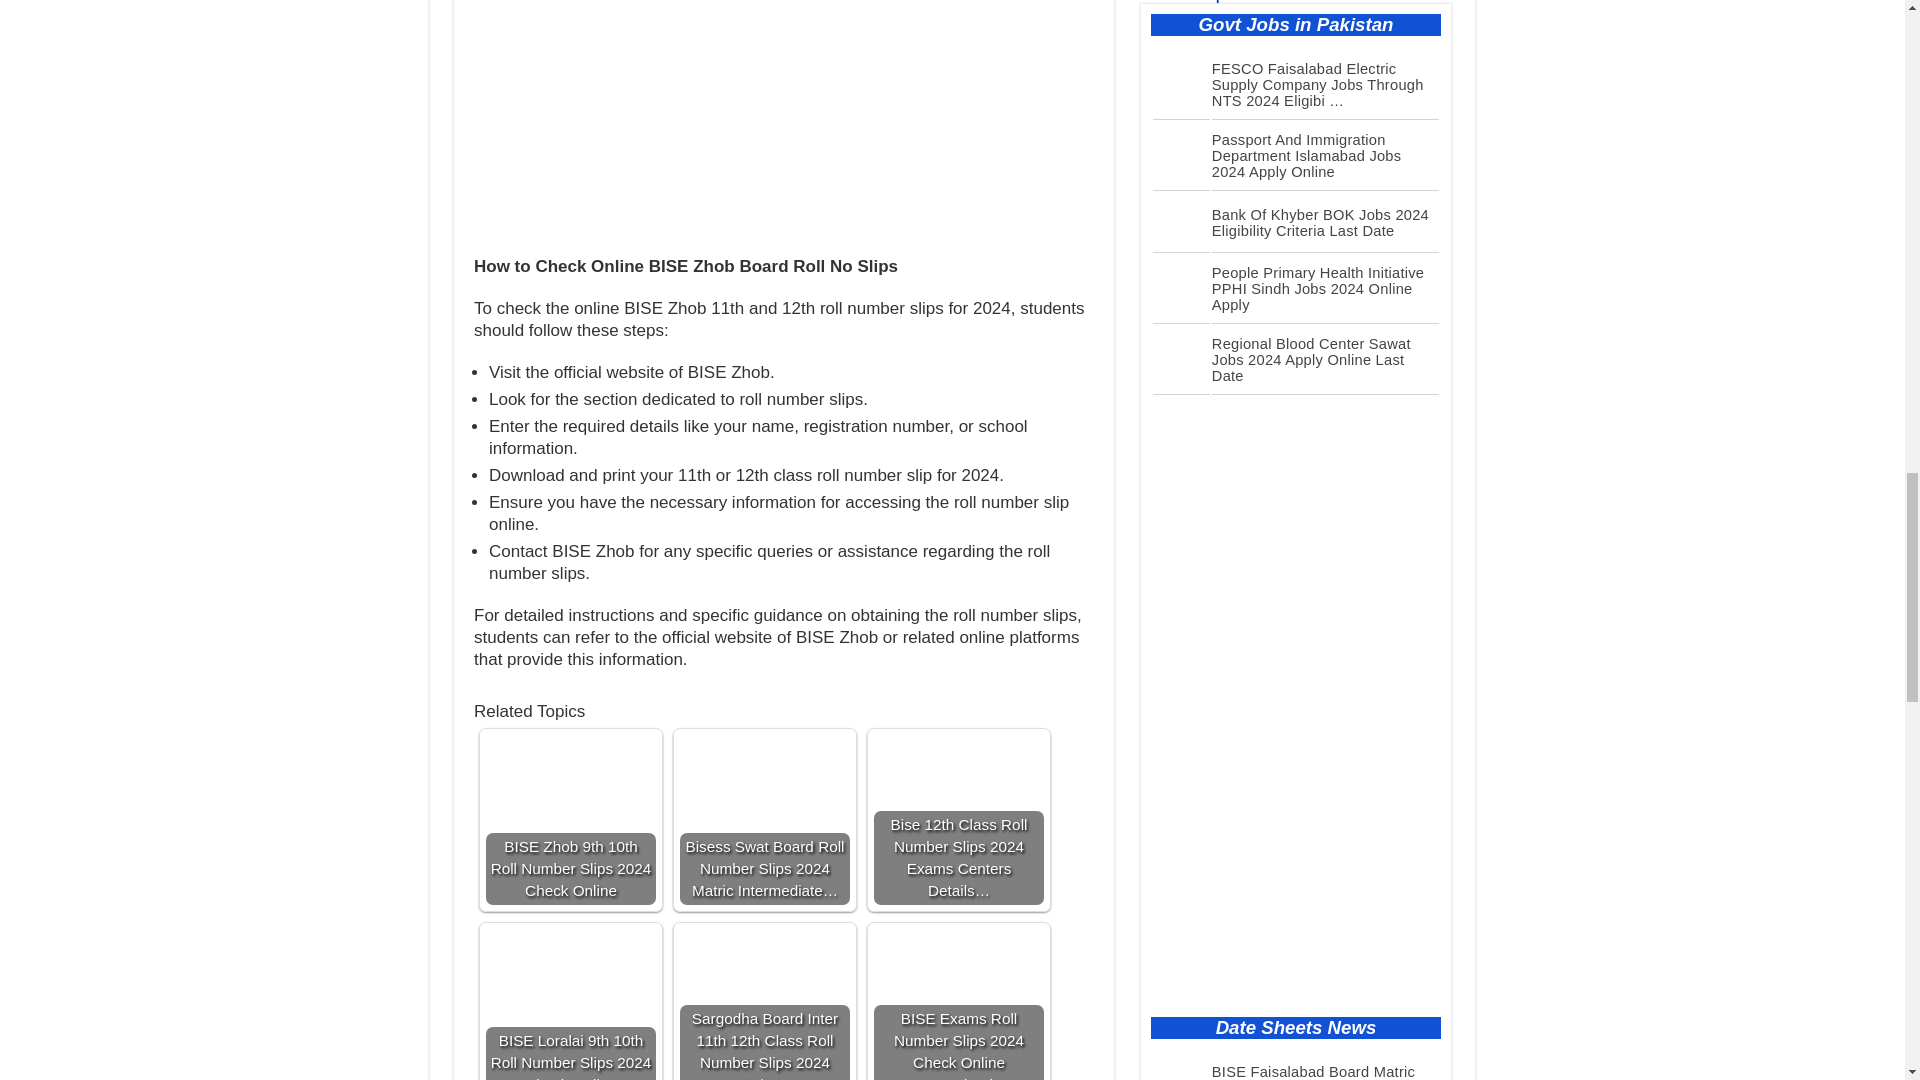 Image resolution: width=1920 pixels, height=1080 pixels. I want to click on BISE Loralai 9th 10th Roll Number Slips 2024 Check Online, so click(570, 966).